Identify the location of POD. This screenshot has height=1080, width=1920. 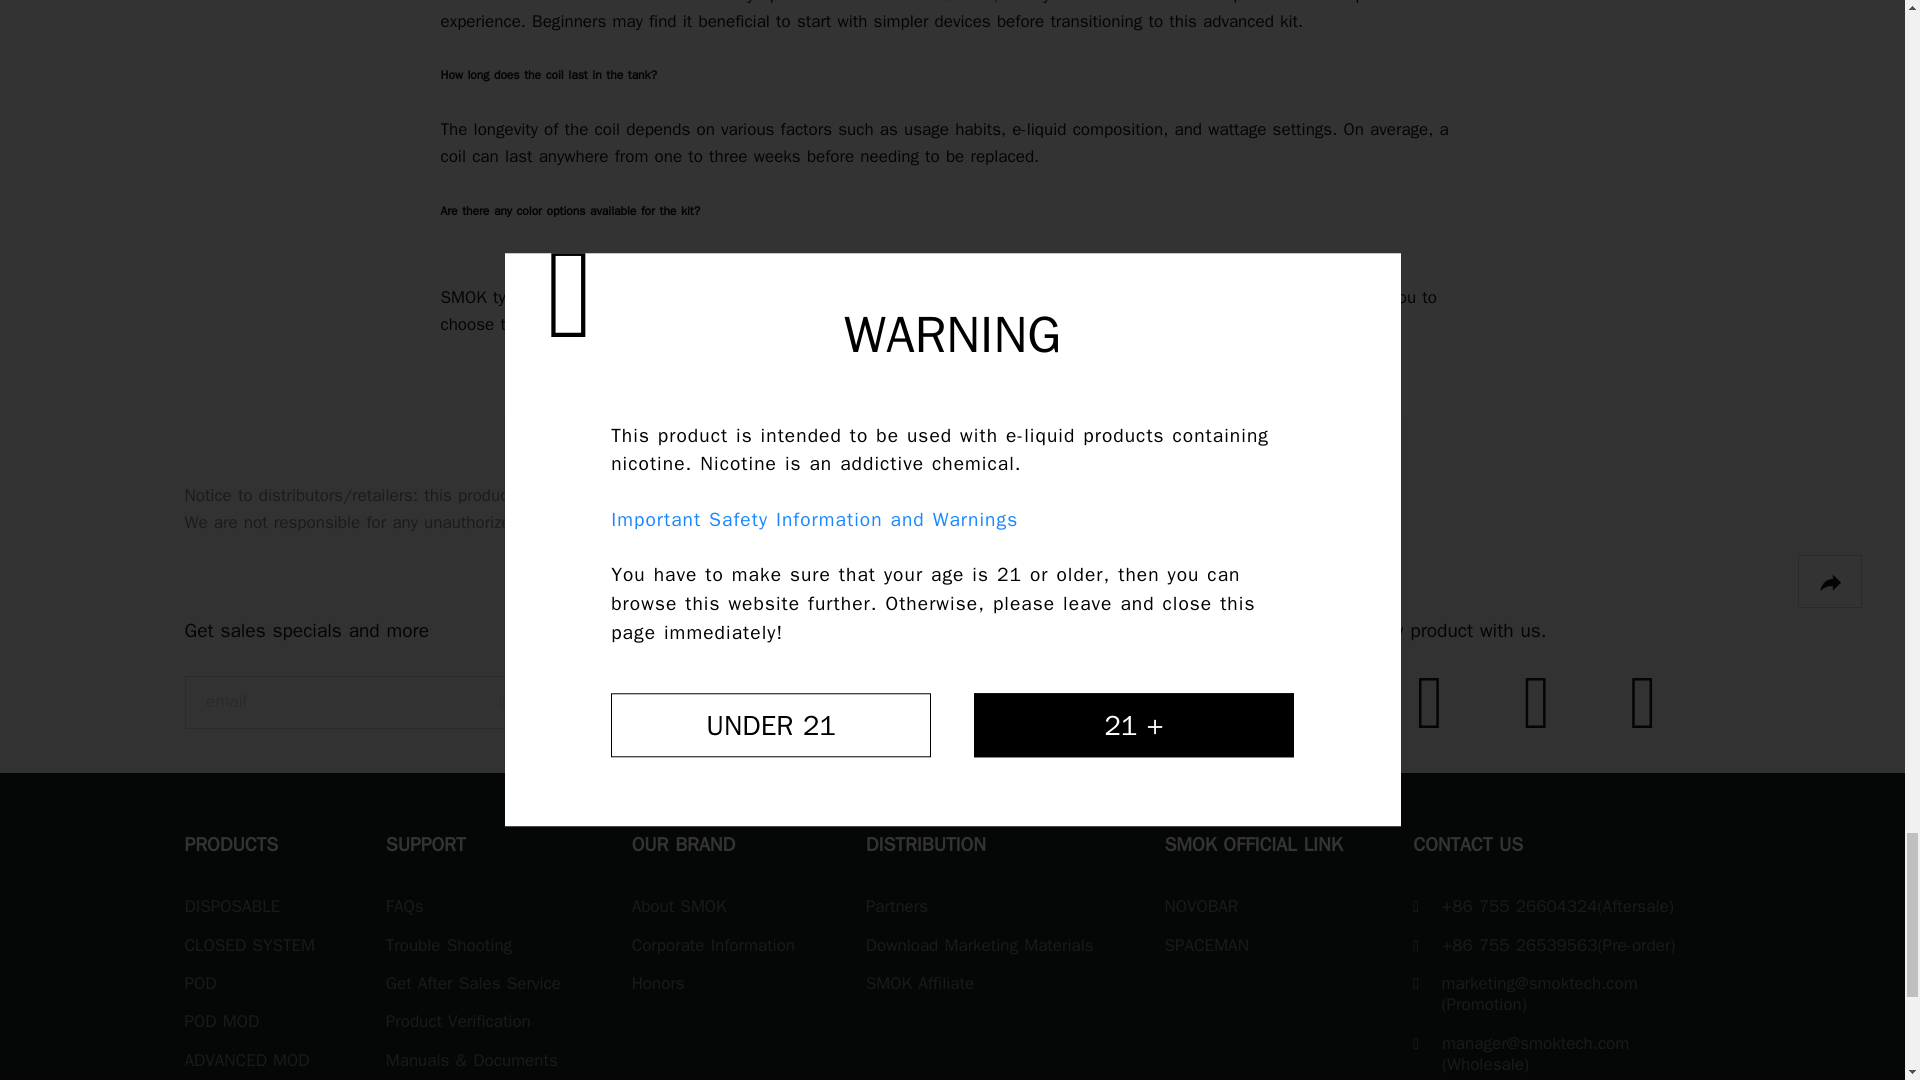
(200, 984).